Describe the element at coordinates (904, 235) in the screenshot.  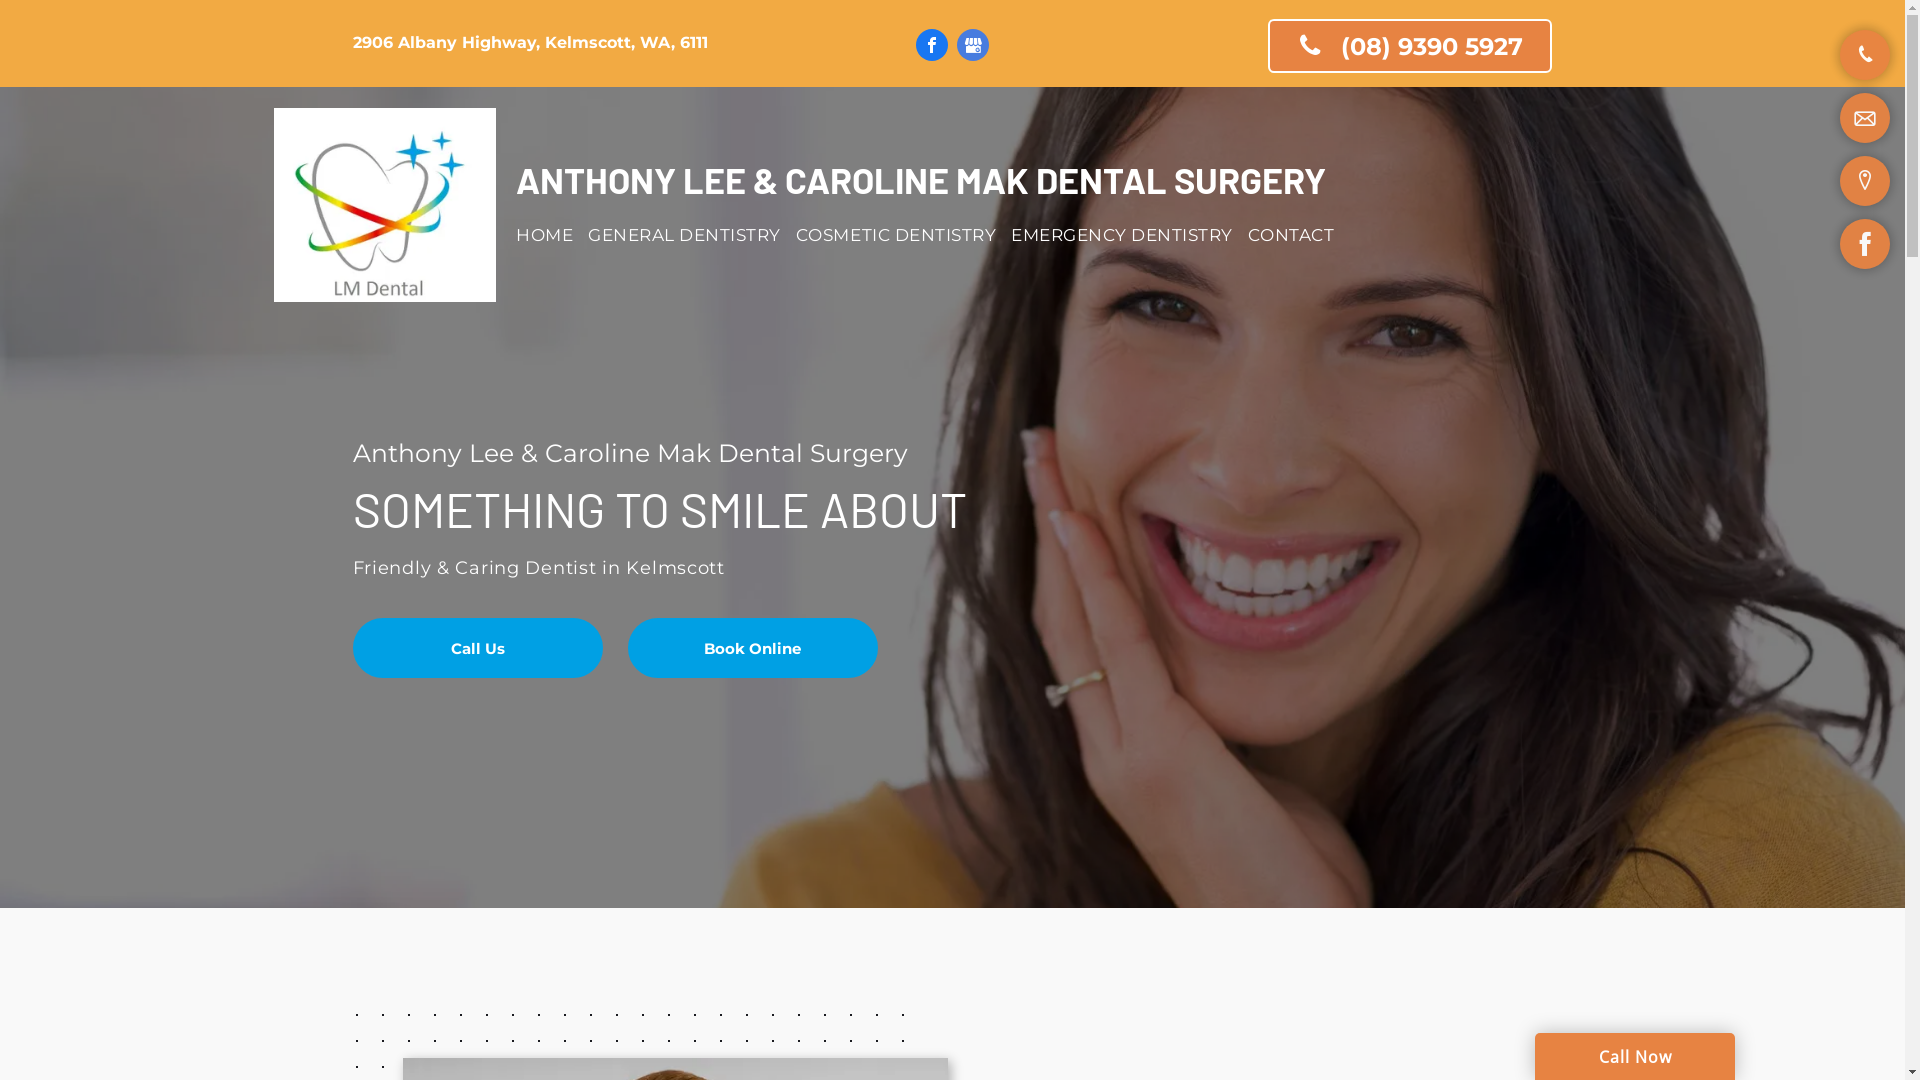
I see `COSMETIC DENTISTRY` at that location.